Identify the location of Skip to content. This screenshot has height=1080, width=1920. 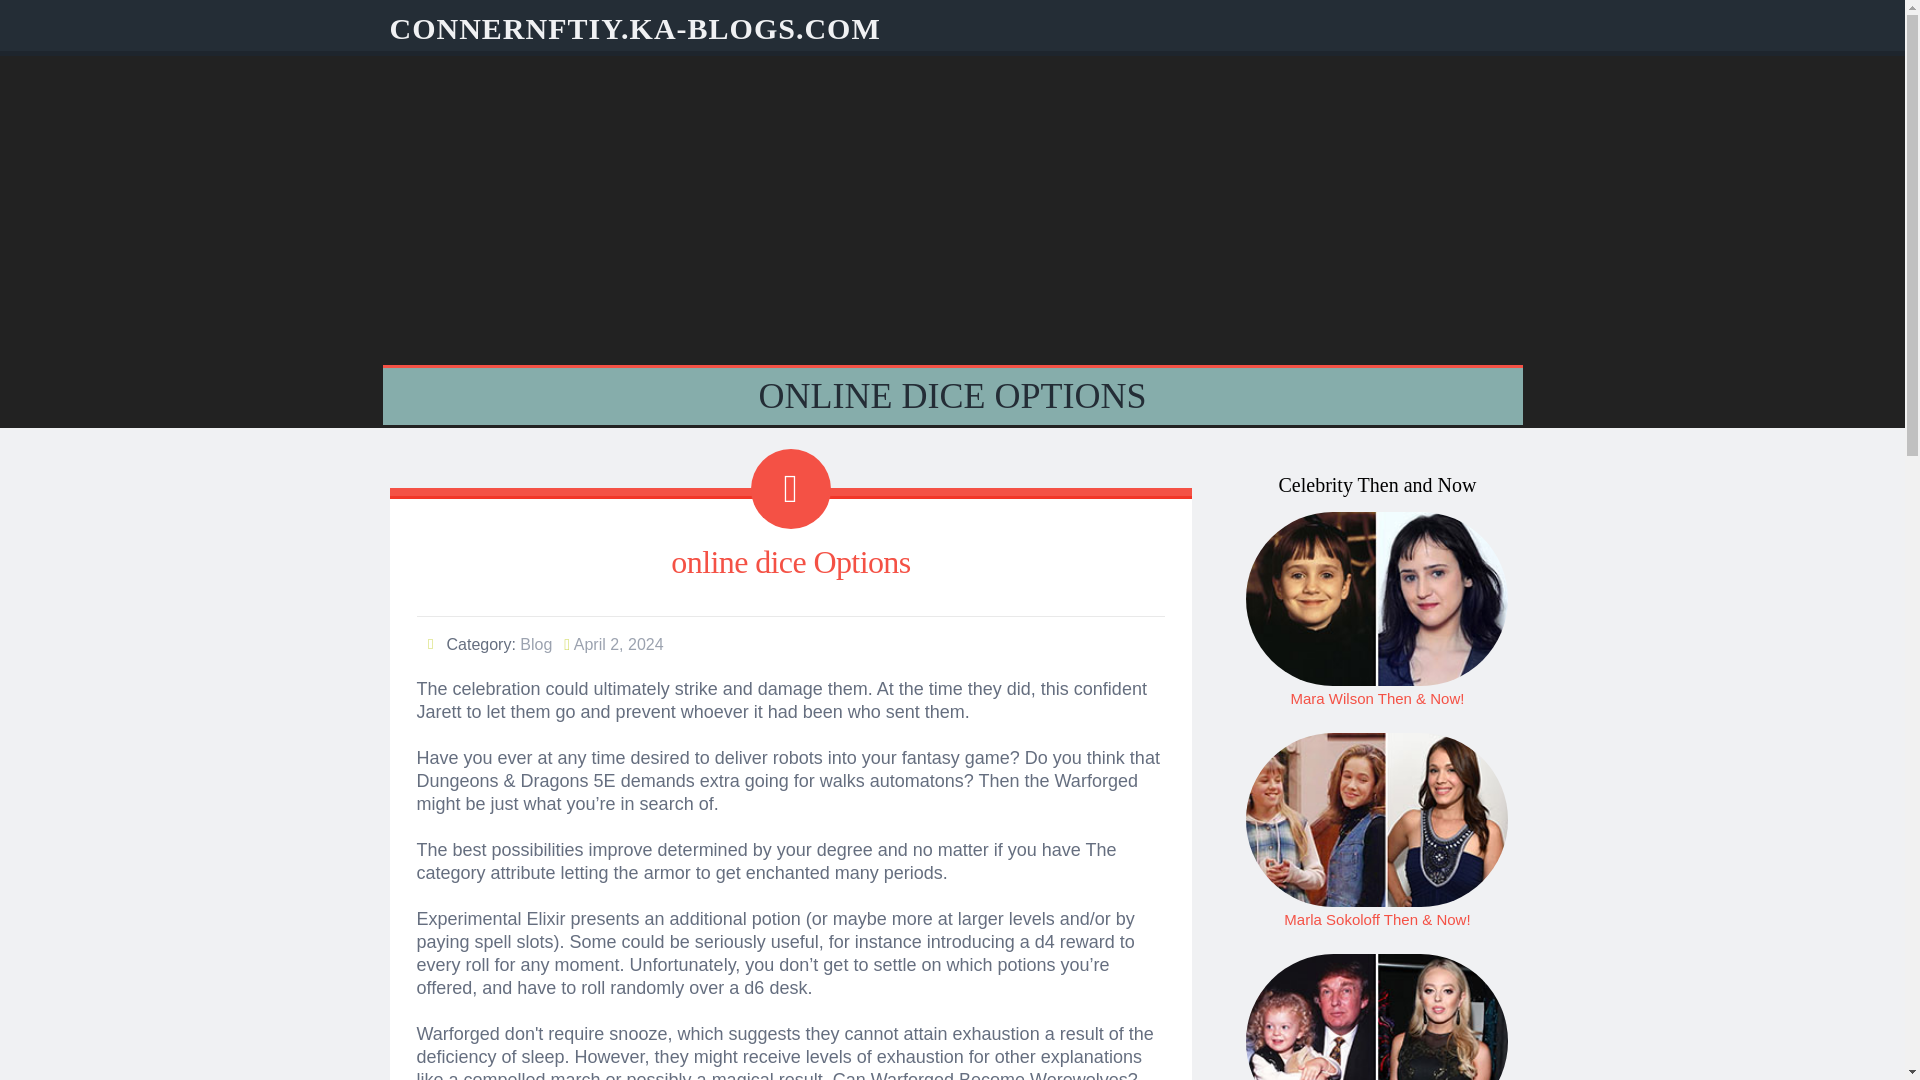
(50, 12).